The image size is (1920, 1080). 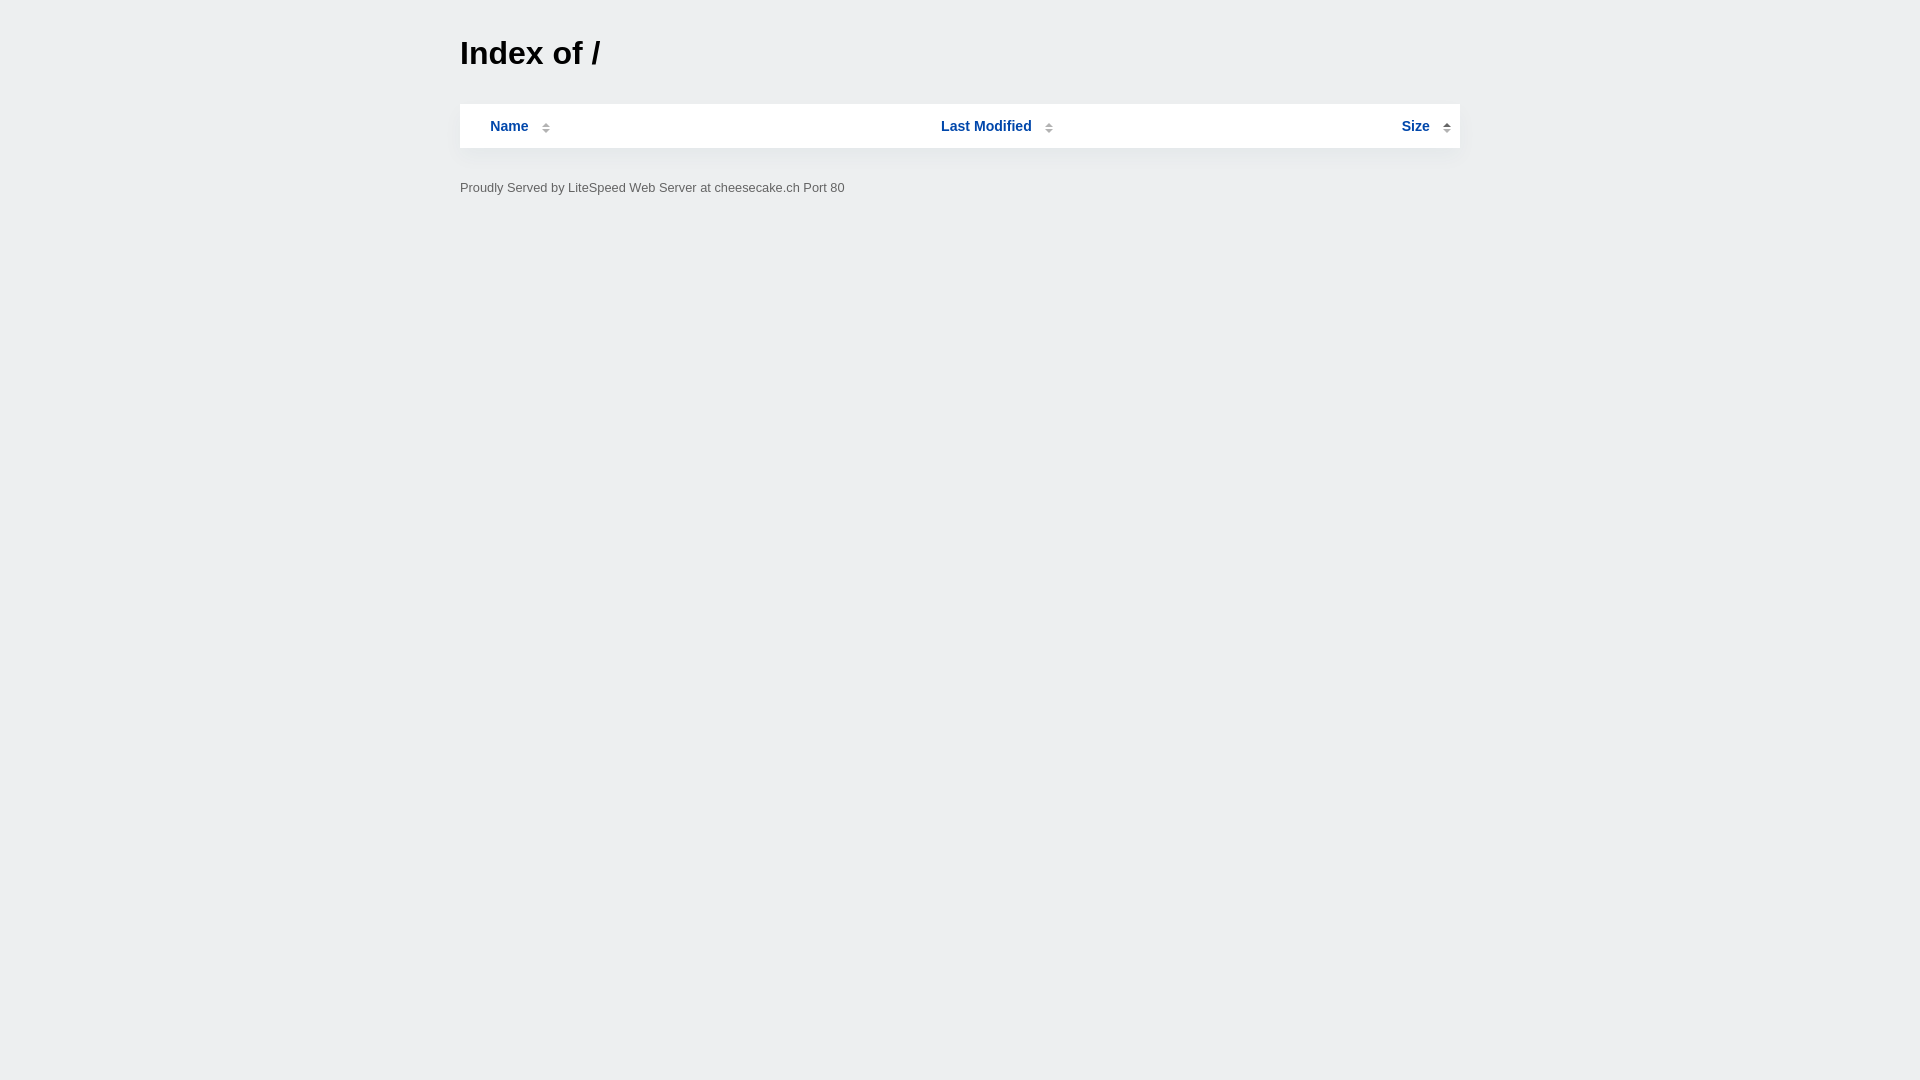 I want to click on Name, so click(x=509, y=126).